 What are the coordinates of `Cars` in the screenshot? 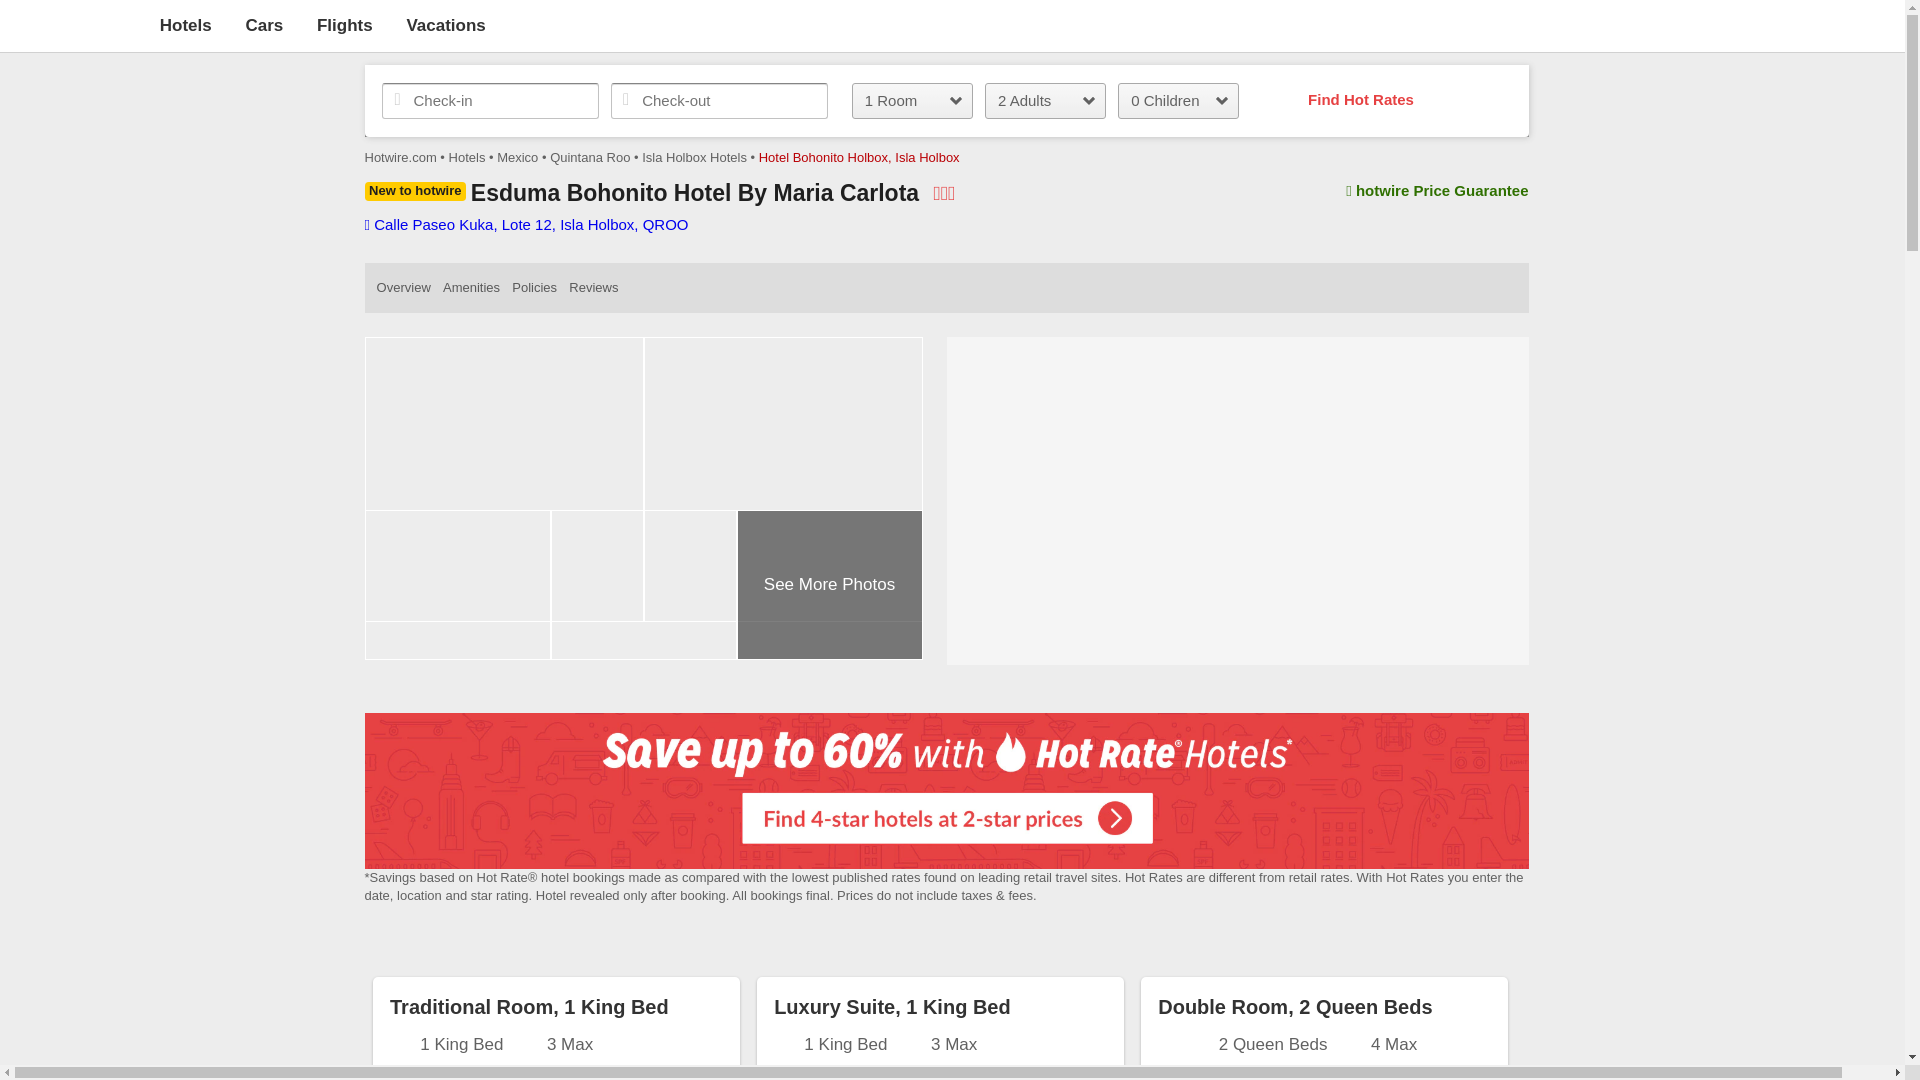 It's located at (264, 25).